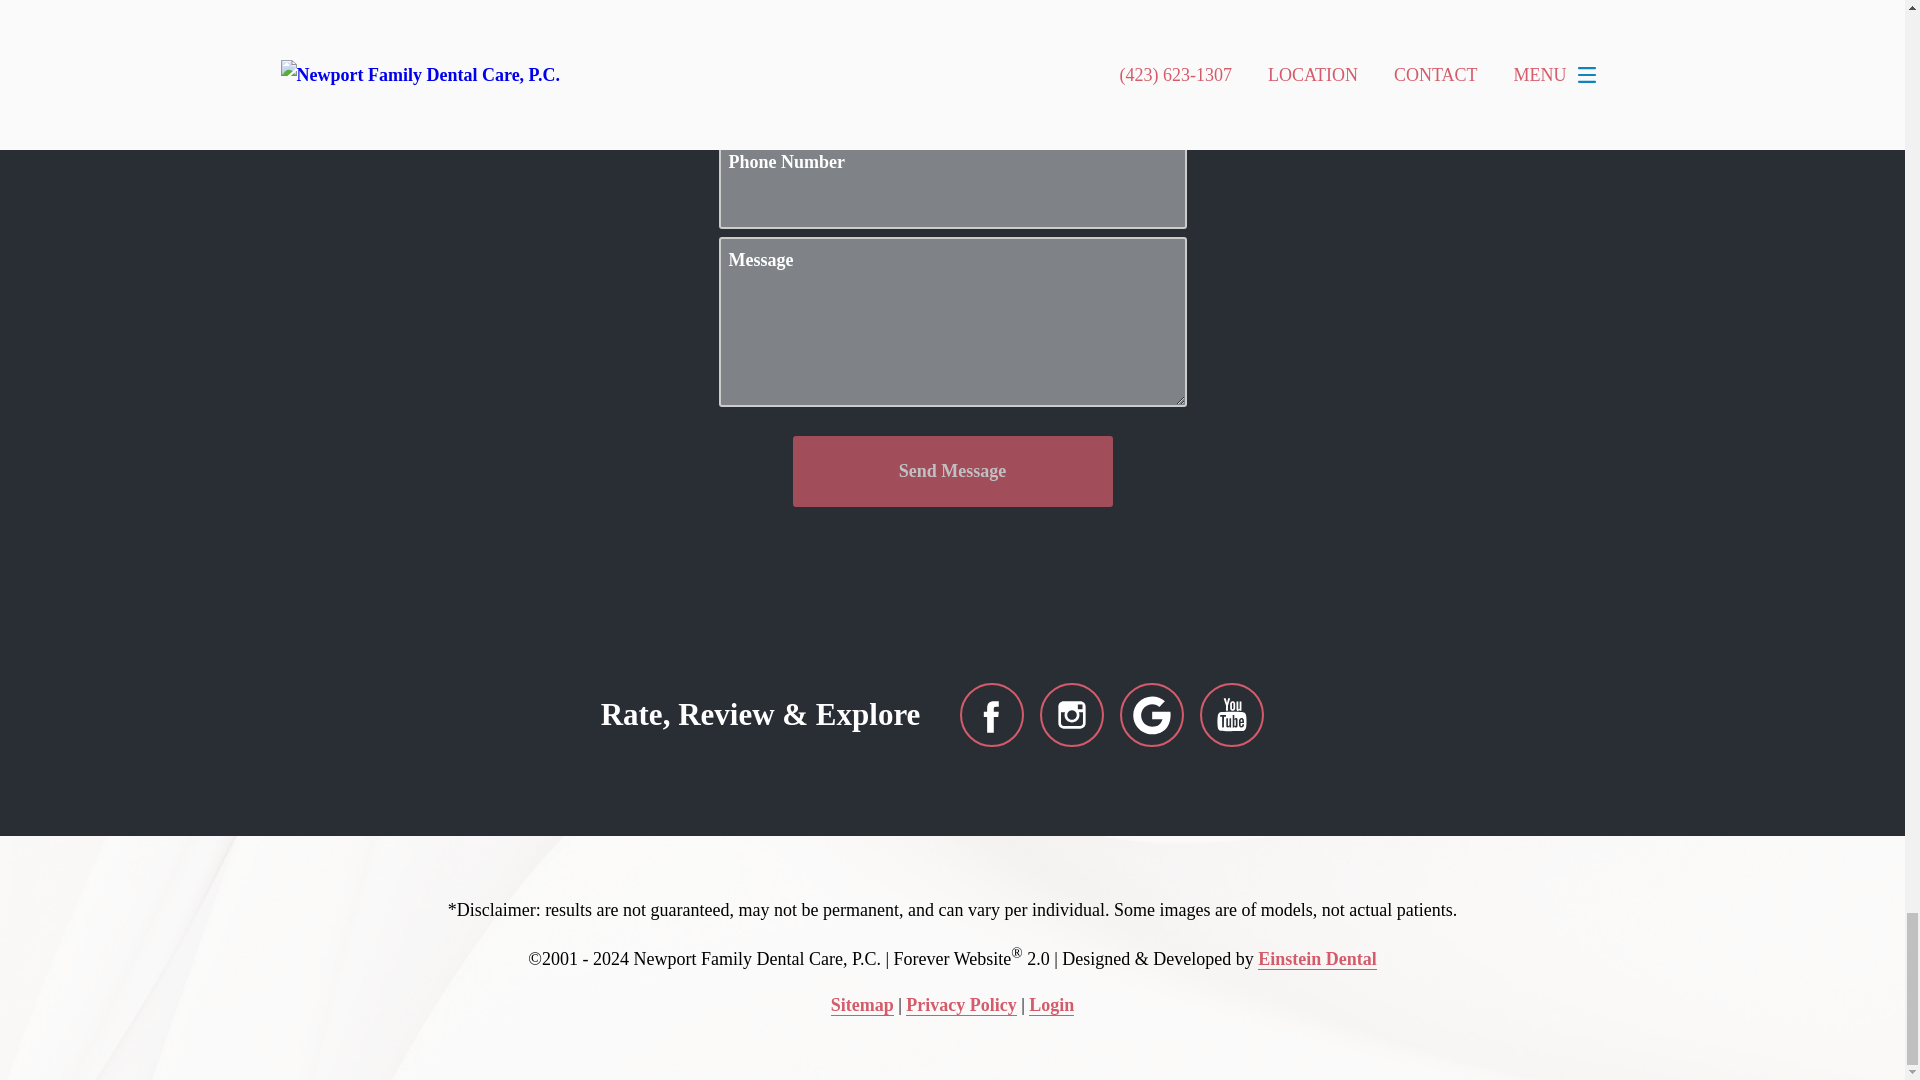  What do you see at coordinates (1316, 959) in the screenshot?
I see `Einstein Dental` at bounding box center [1316, 959].